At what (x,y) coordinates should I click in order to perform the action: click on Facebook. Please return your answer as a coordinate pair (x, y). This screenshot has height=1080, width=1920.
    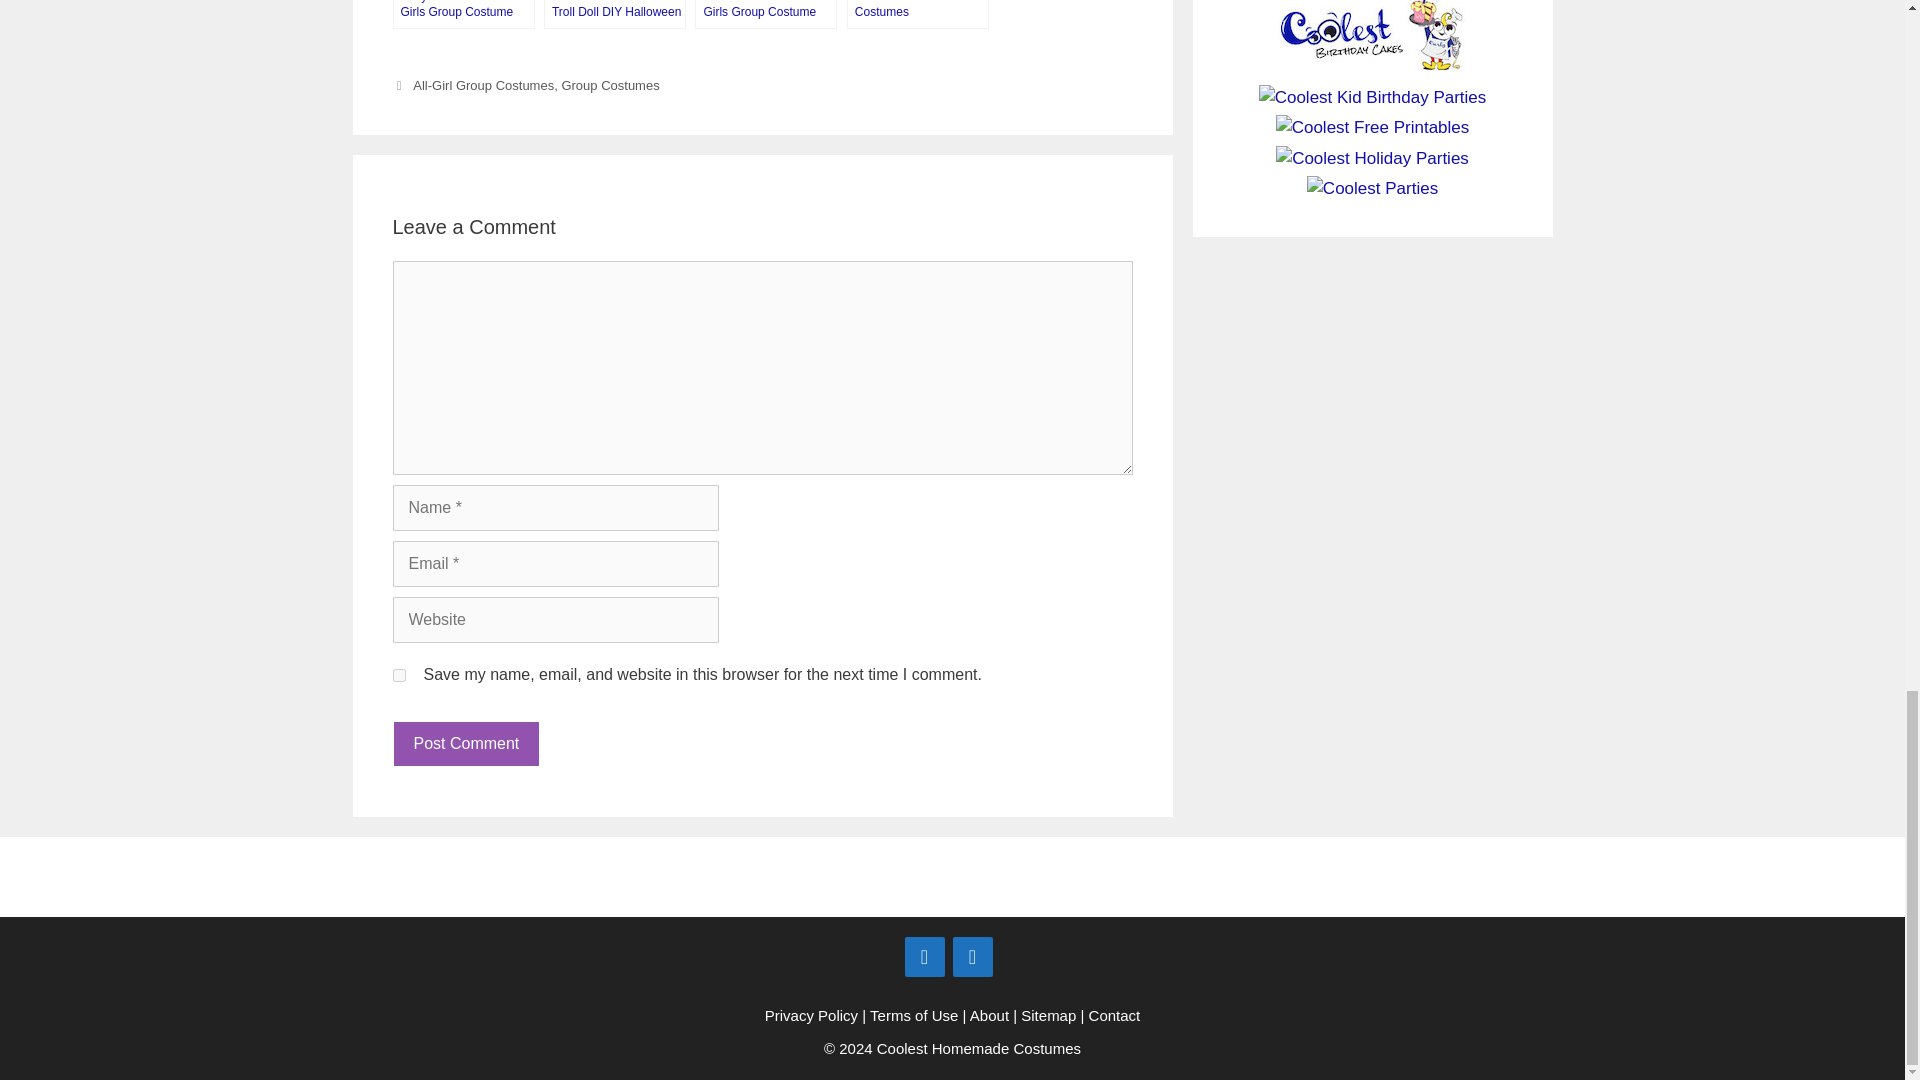
    Looking at the image, I should click on (924, 957).